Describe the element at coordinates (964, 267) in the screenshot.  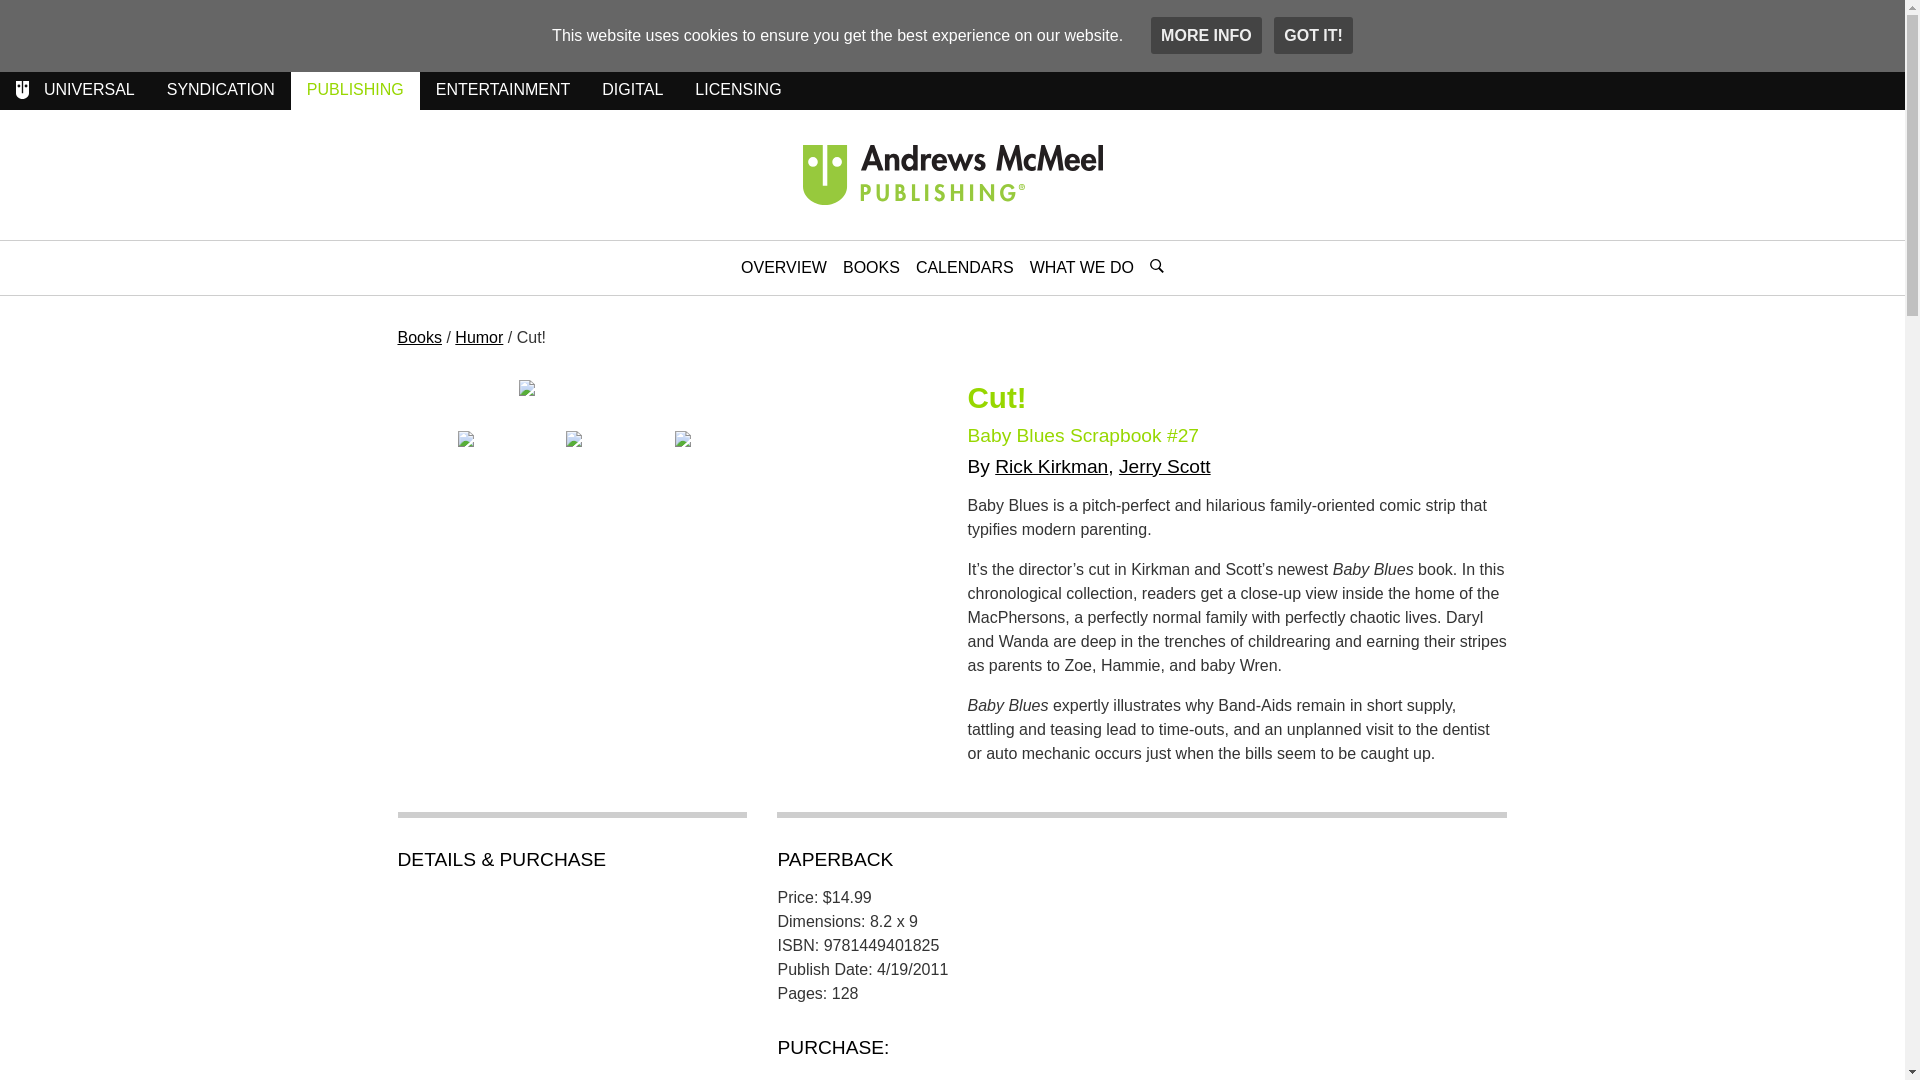
I see `CALENDARS` at that location.